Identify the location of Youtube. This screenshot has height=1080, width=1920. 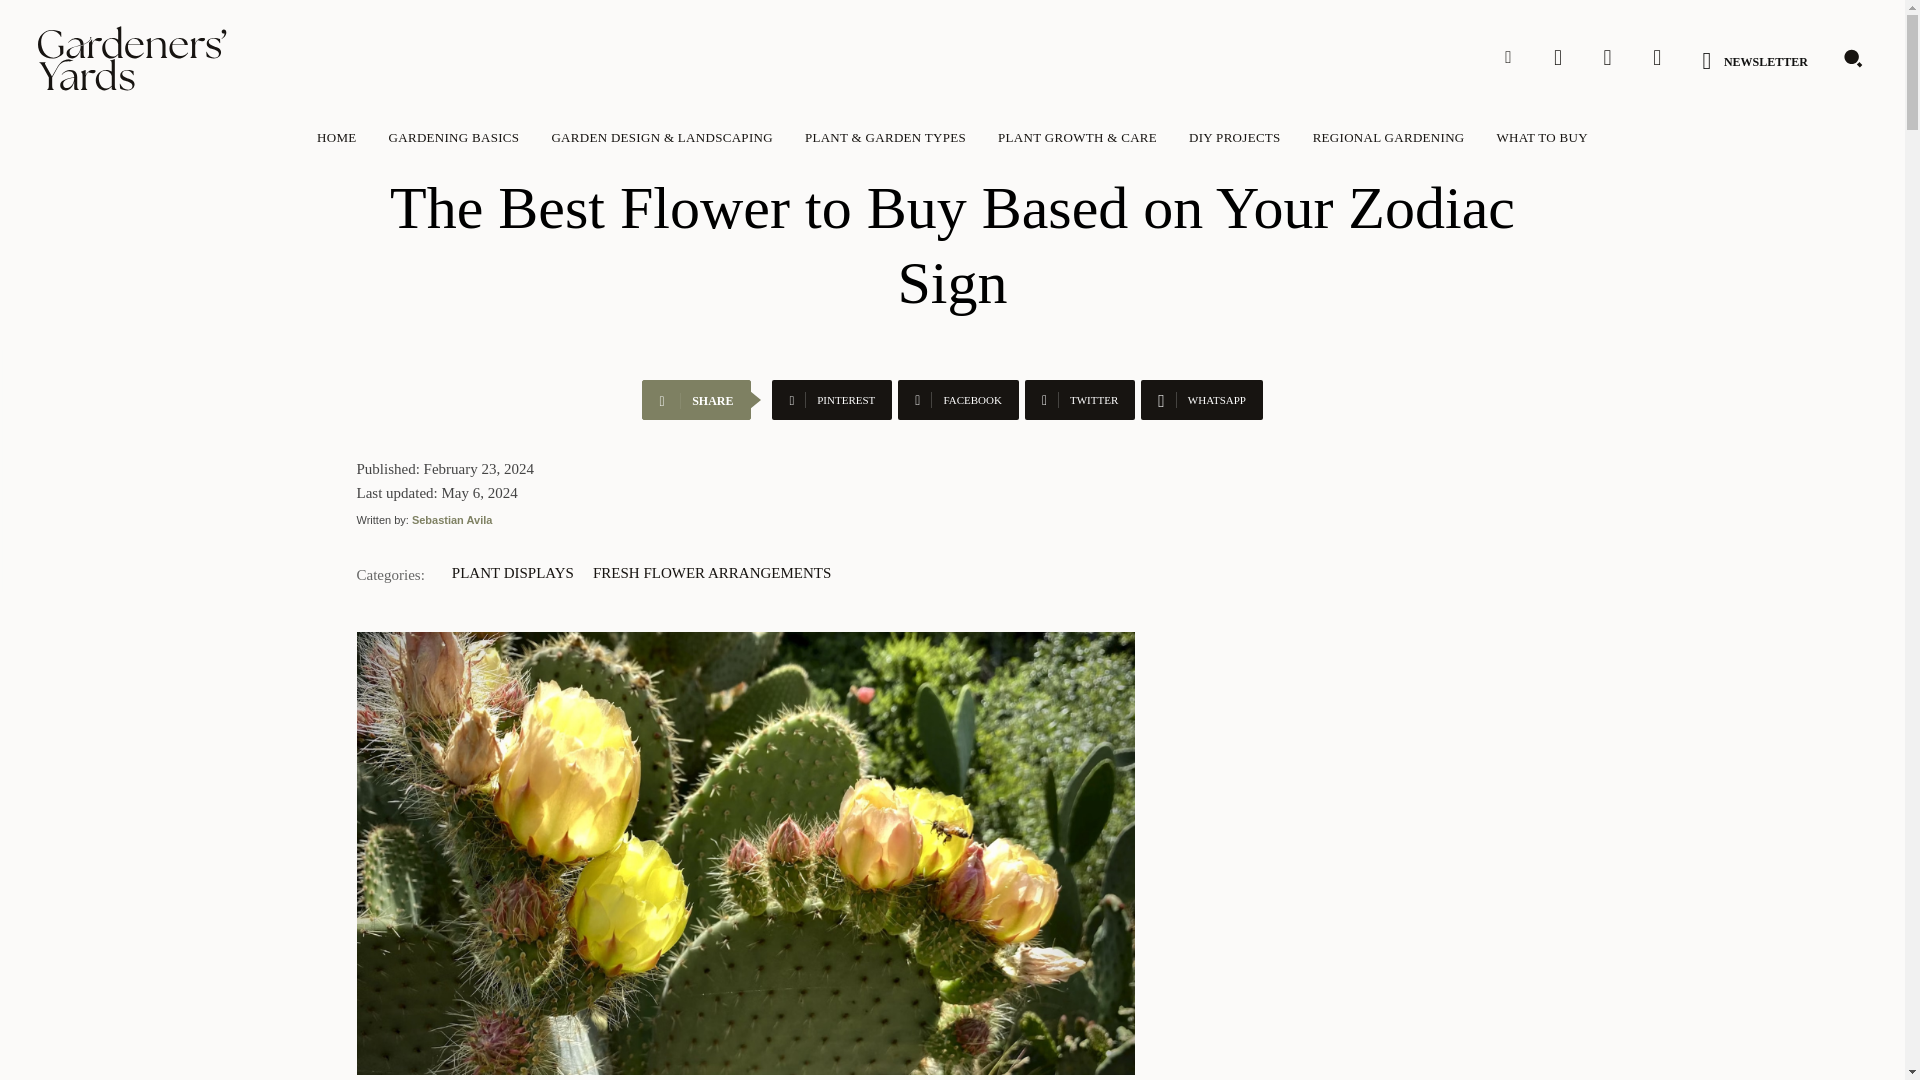
(1656, 57).